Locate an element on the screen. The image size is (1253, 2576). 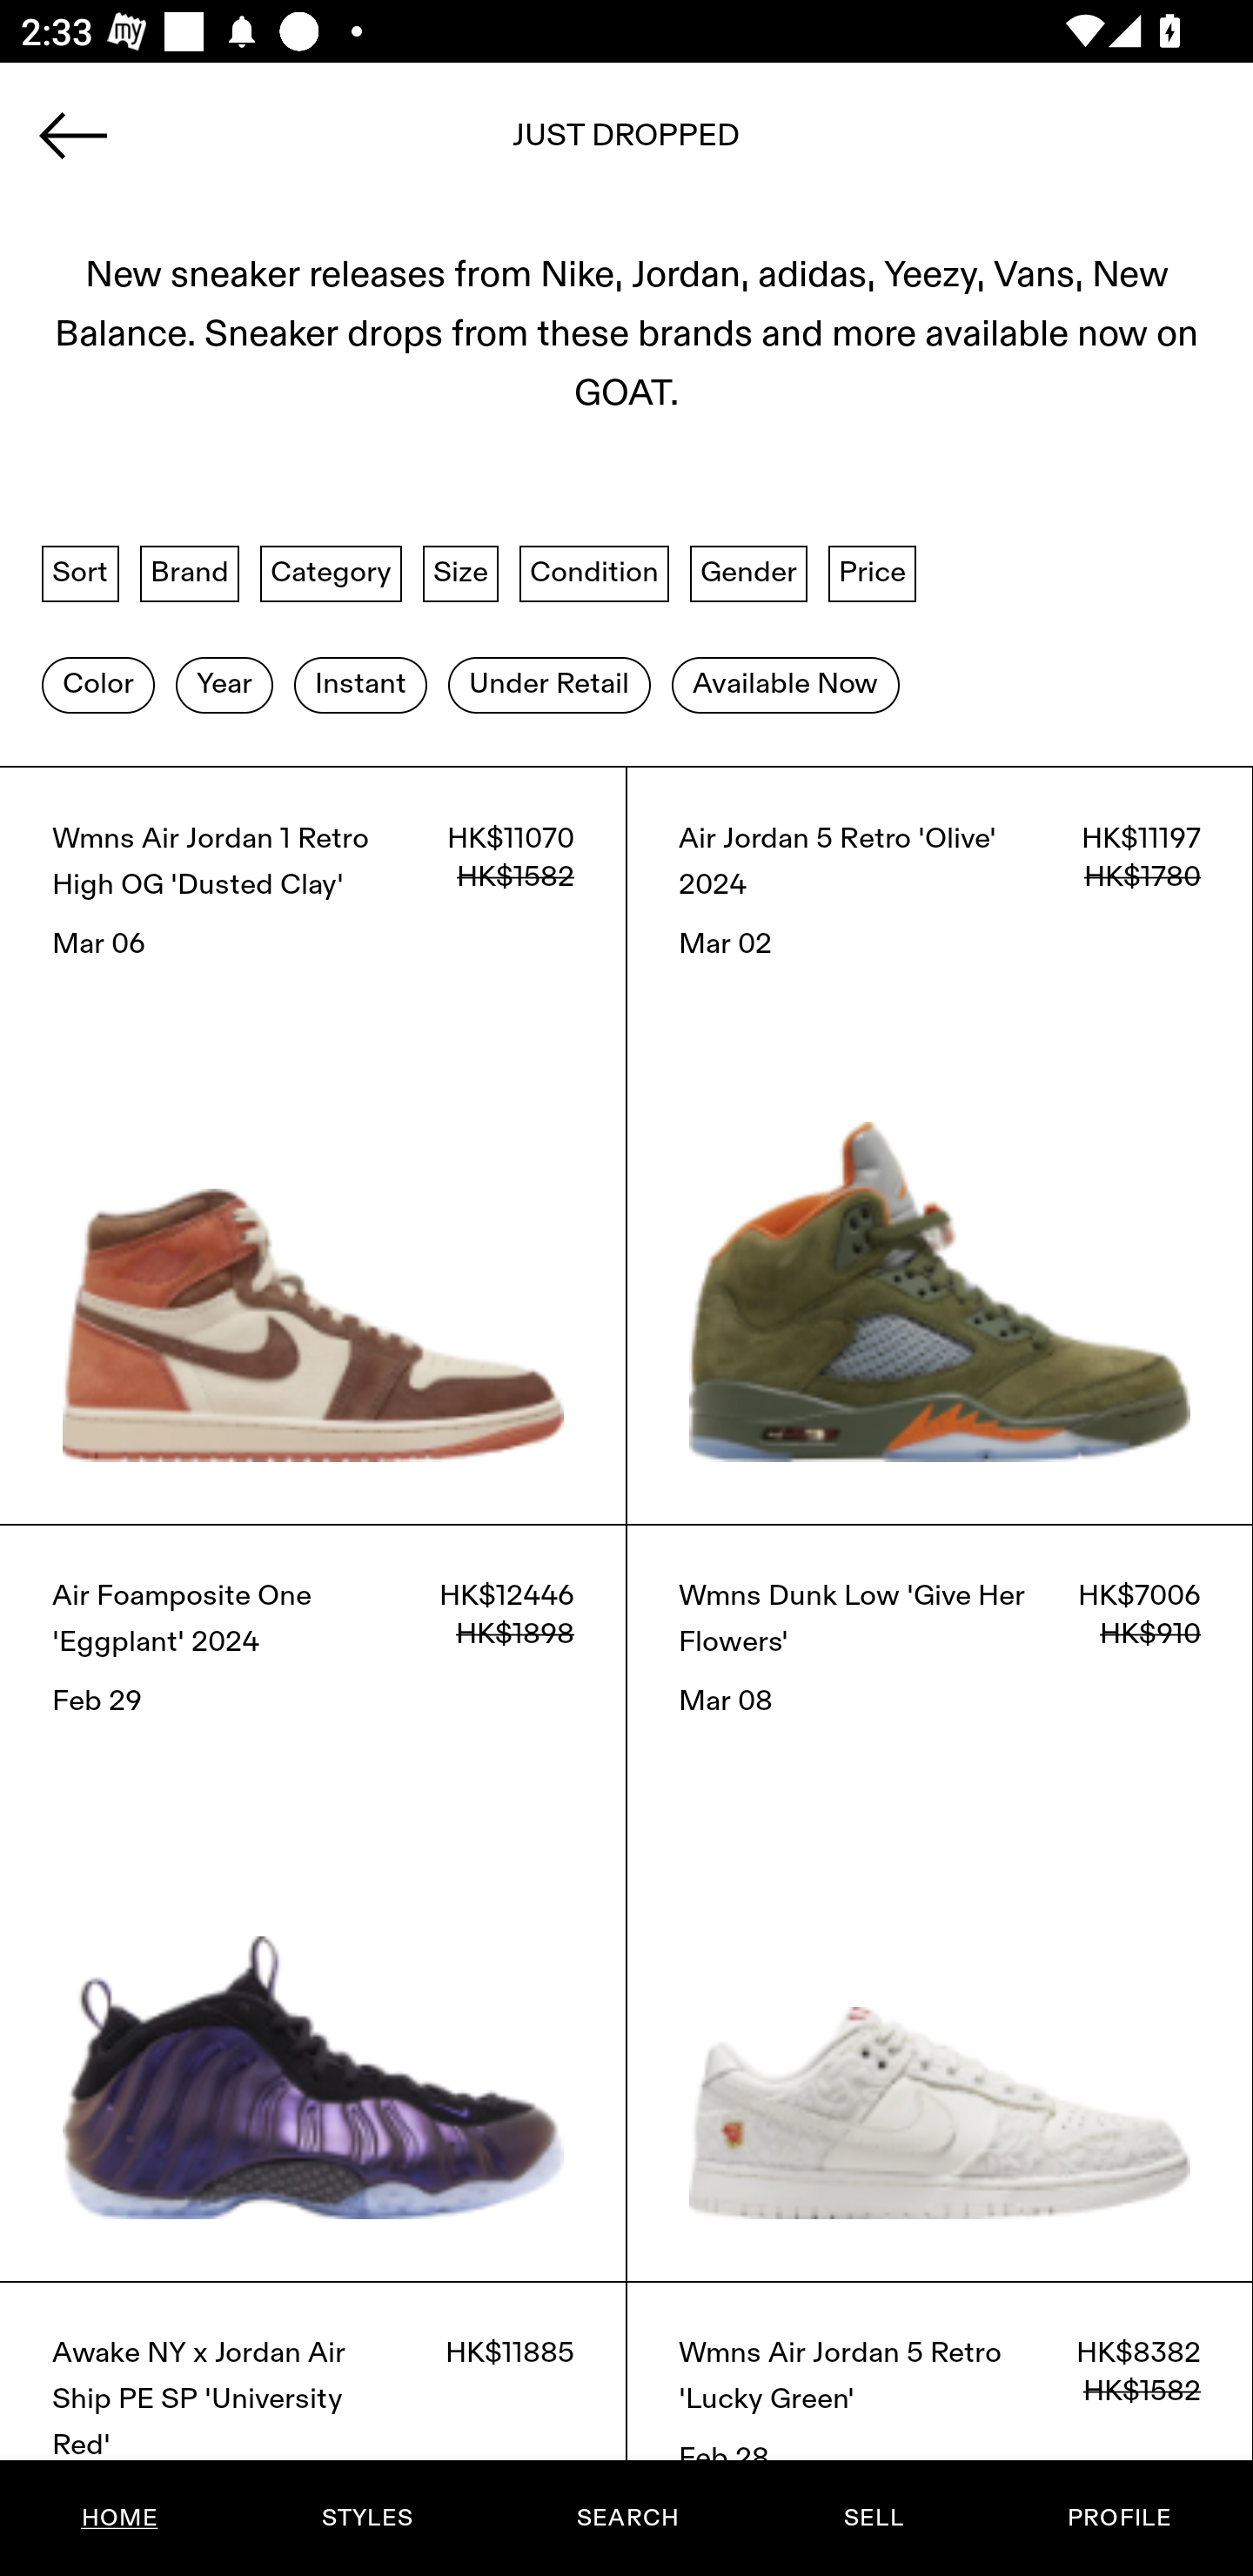
Available Now is located at coordinates (785, 683).